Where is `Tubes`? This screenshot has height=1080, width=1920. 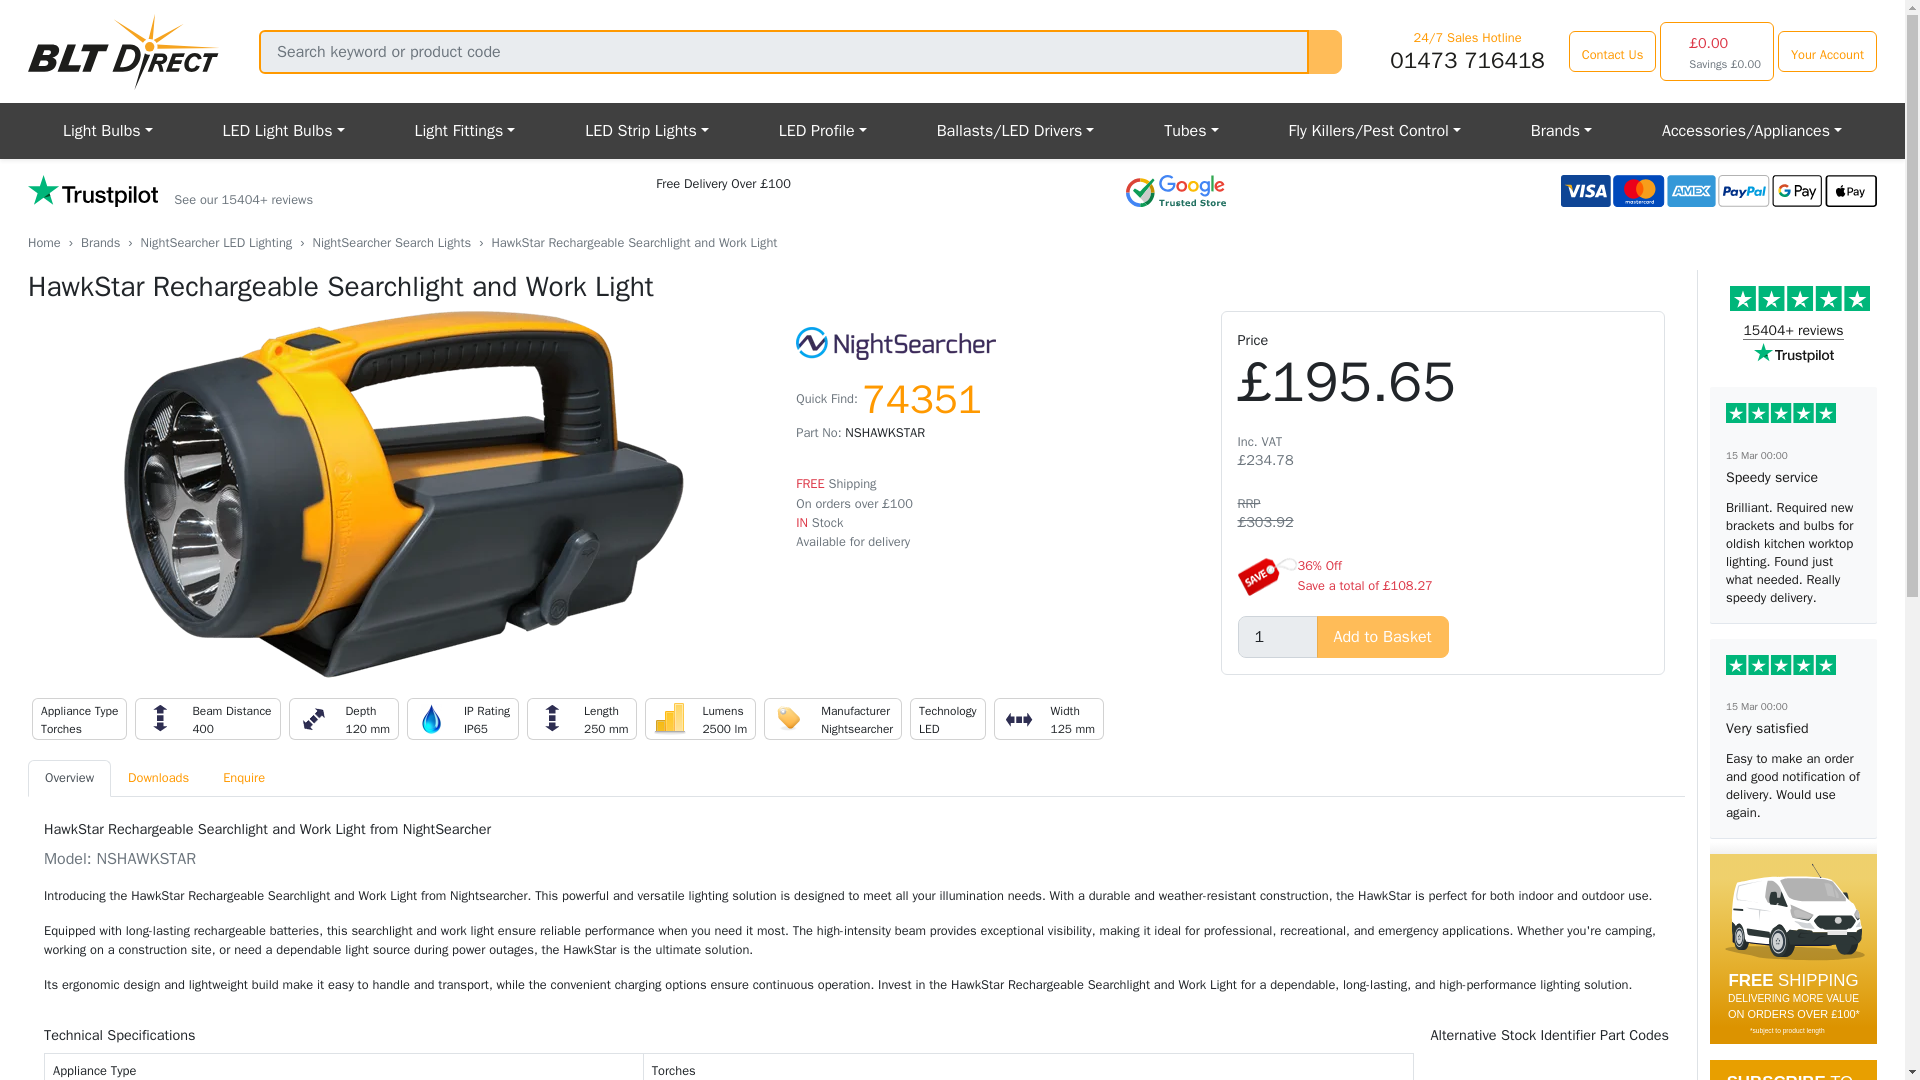 Tubes is located at coordinates (1190, 131).